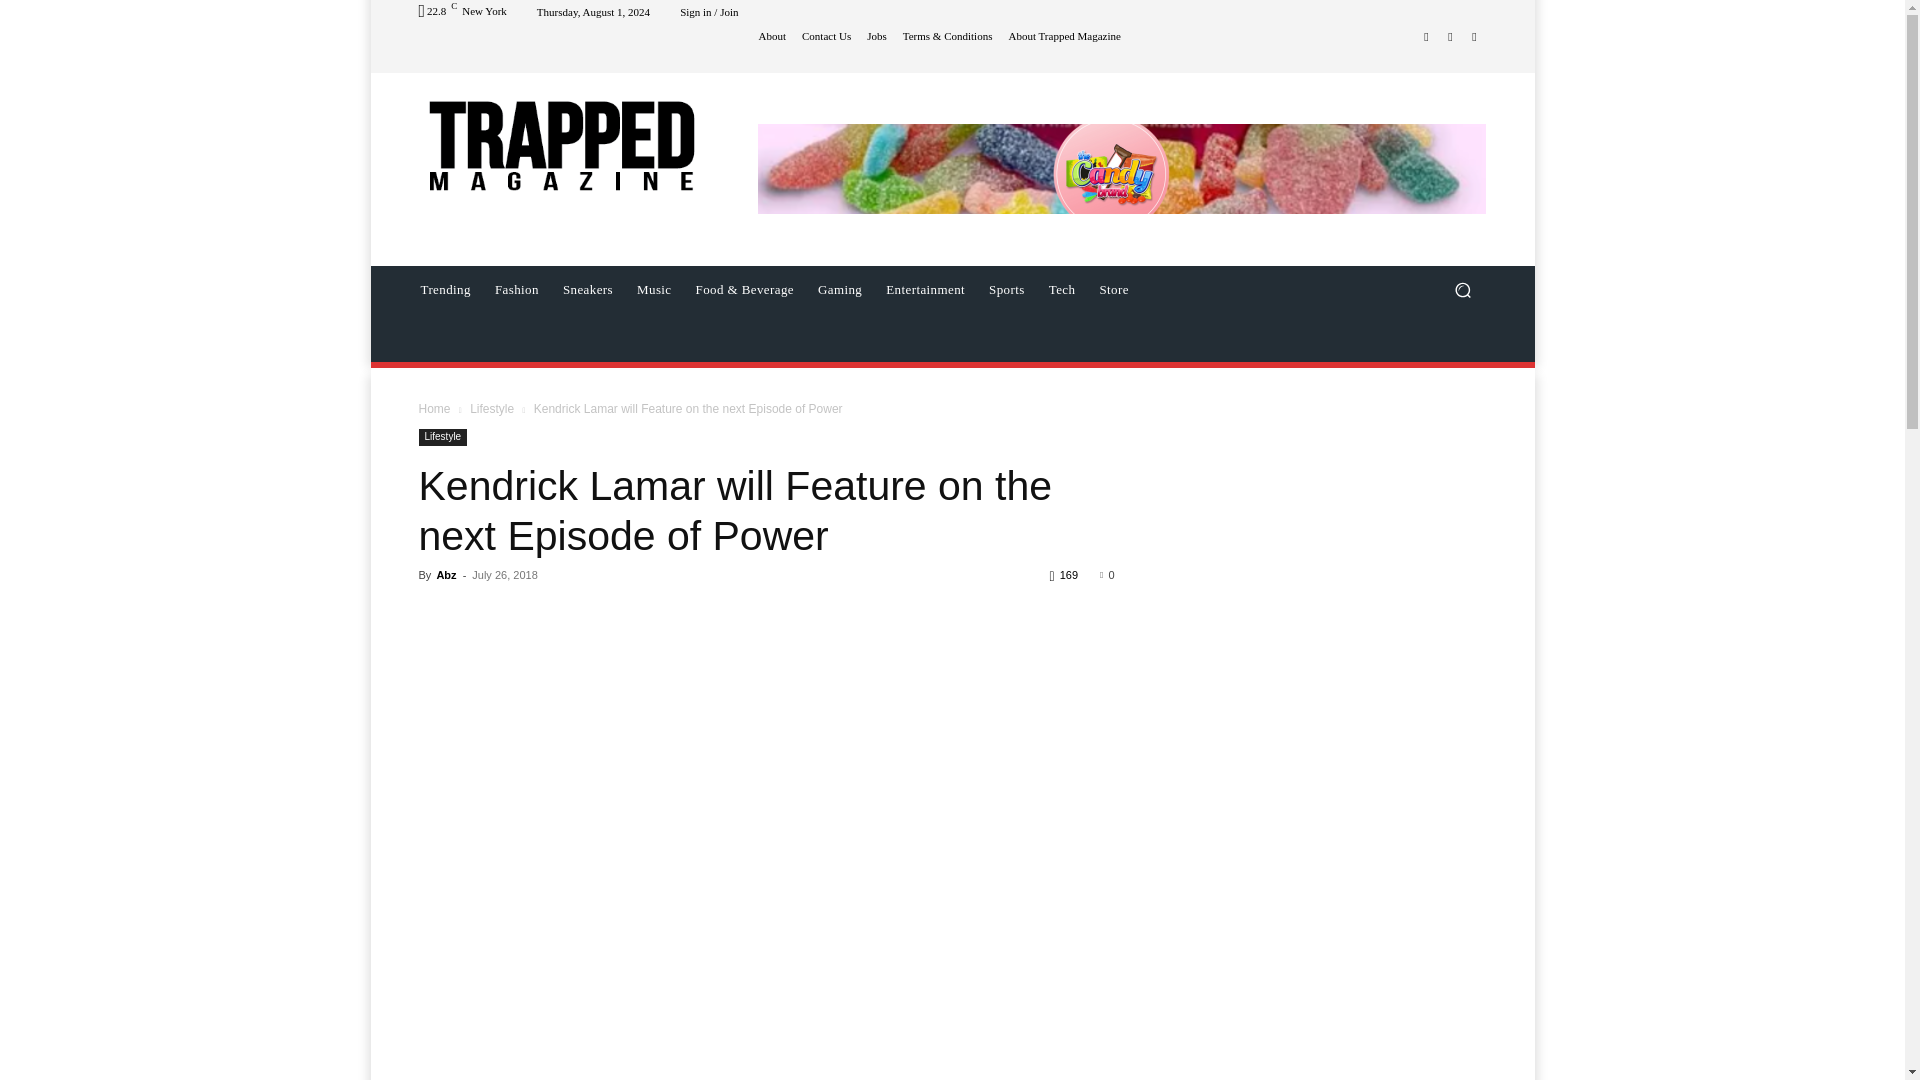  I want to click on Sneakers, so click(588, 290).